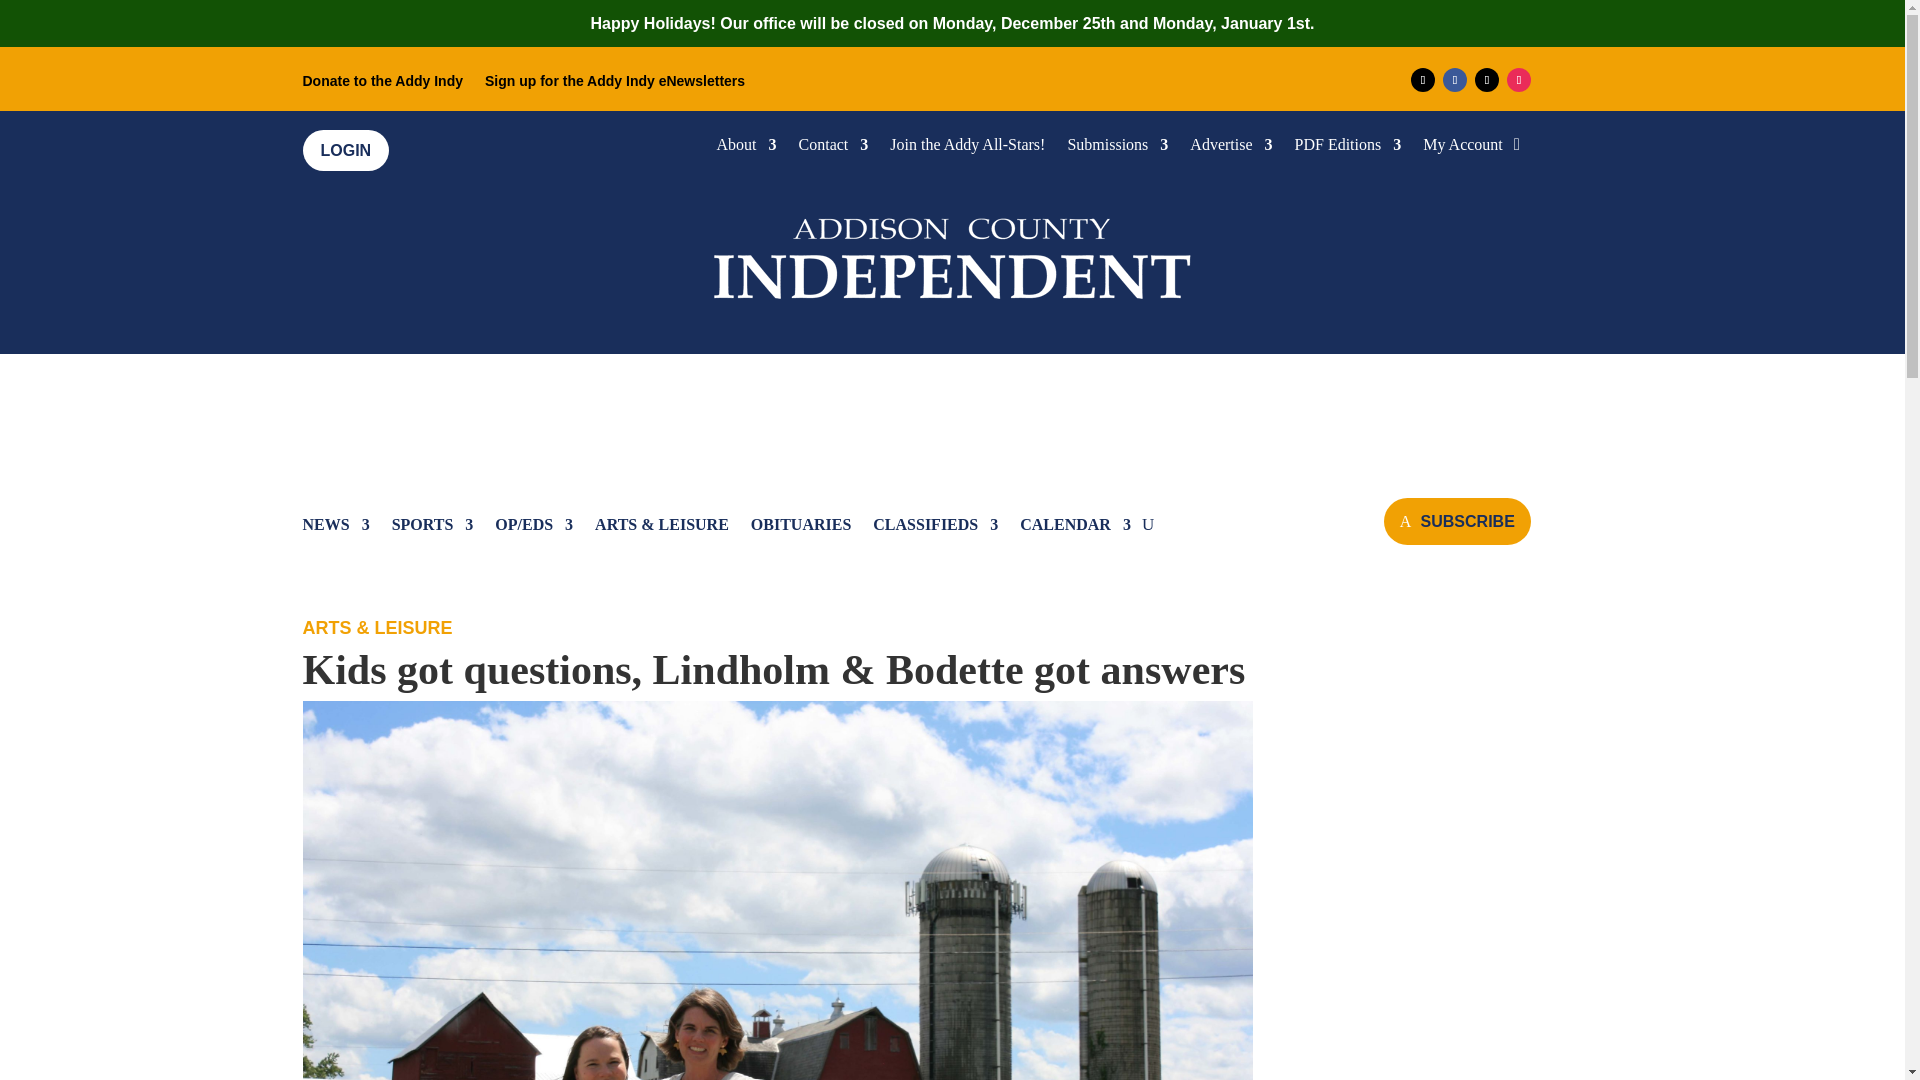 The height and width of the screenshot is (1080, 1920). Describe the element at coordinates (746, 148) in the screenshot. I see `About` at that location.